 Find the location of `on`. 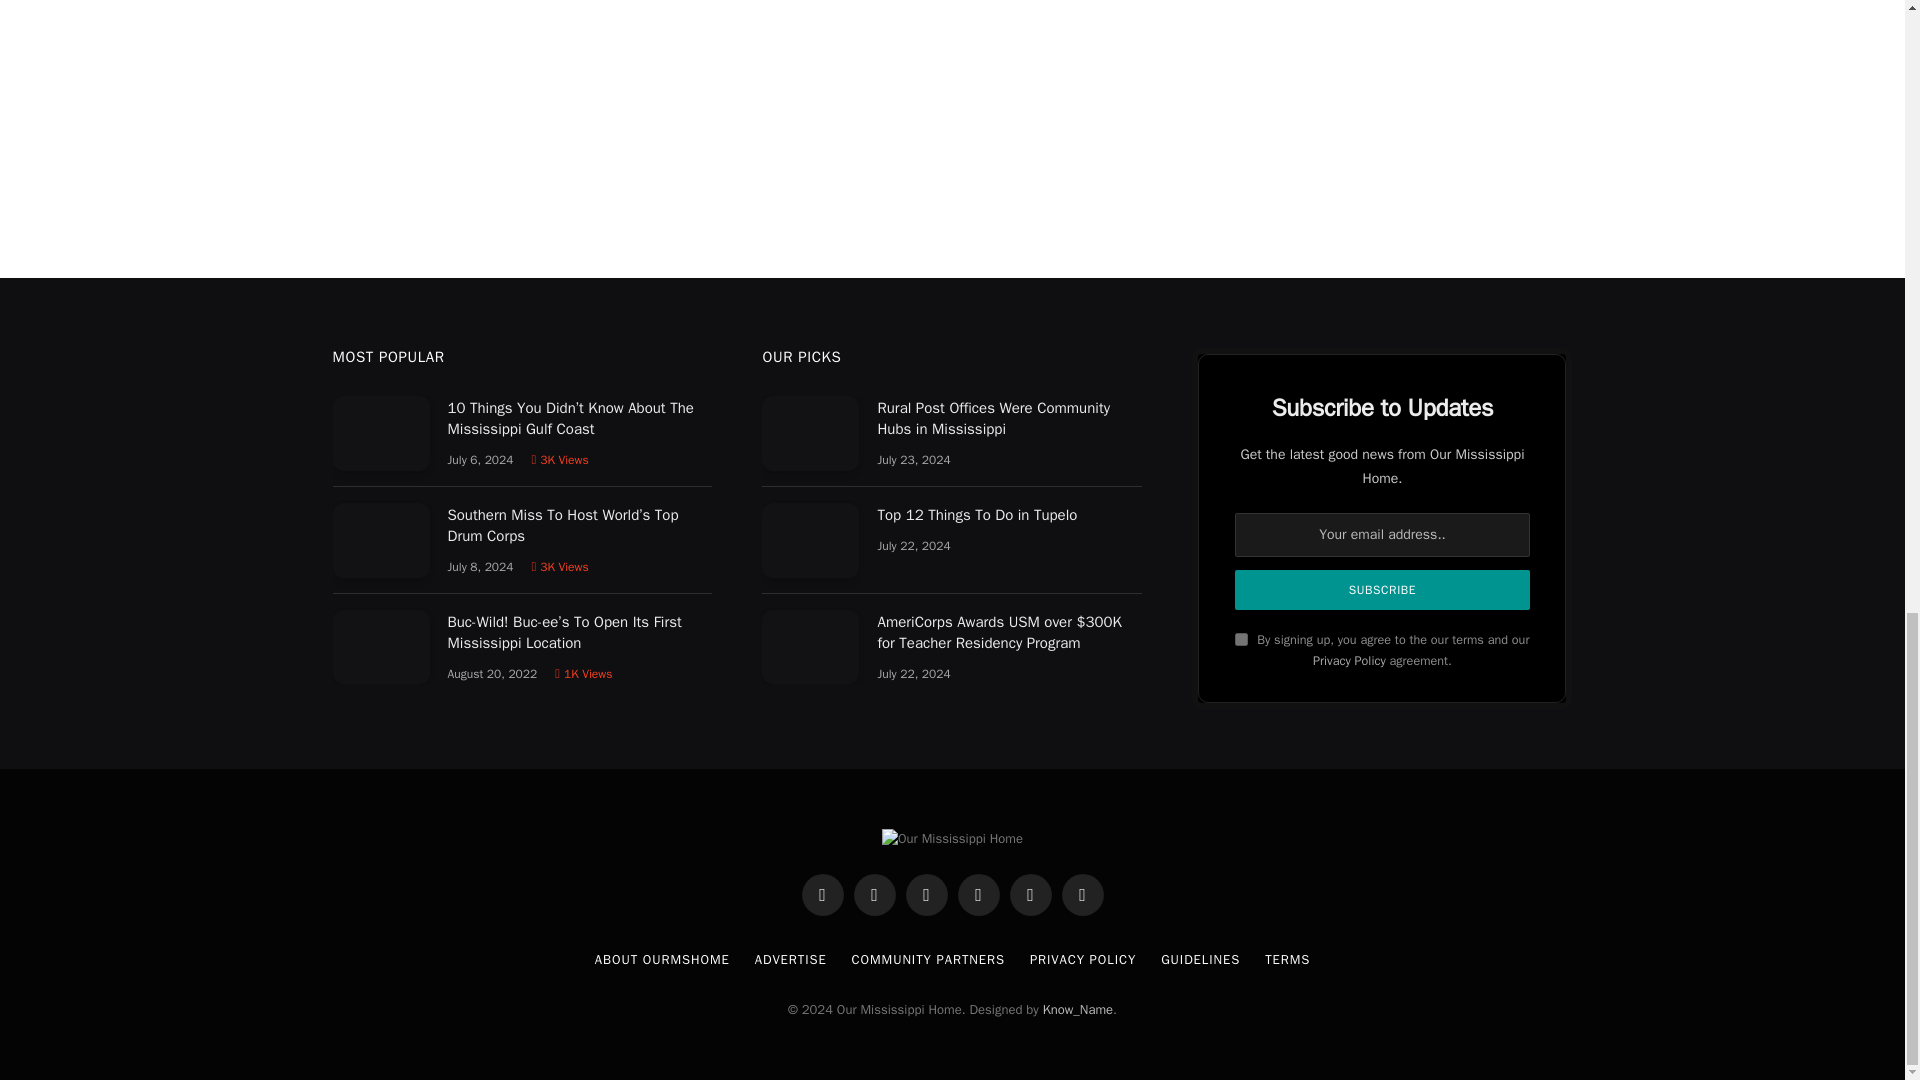

on is located at coordinates (1241, 638).